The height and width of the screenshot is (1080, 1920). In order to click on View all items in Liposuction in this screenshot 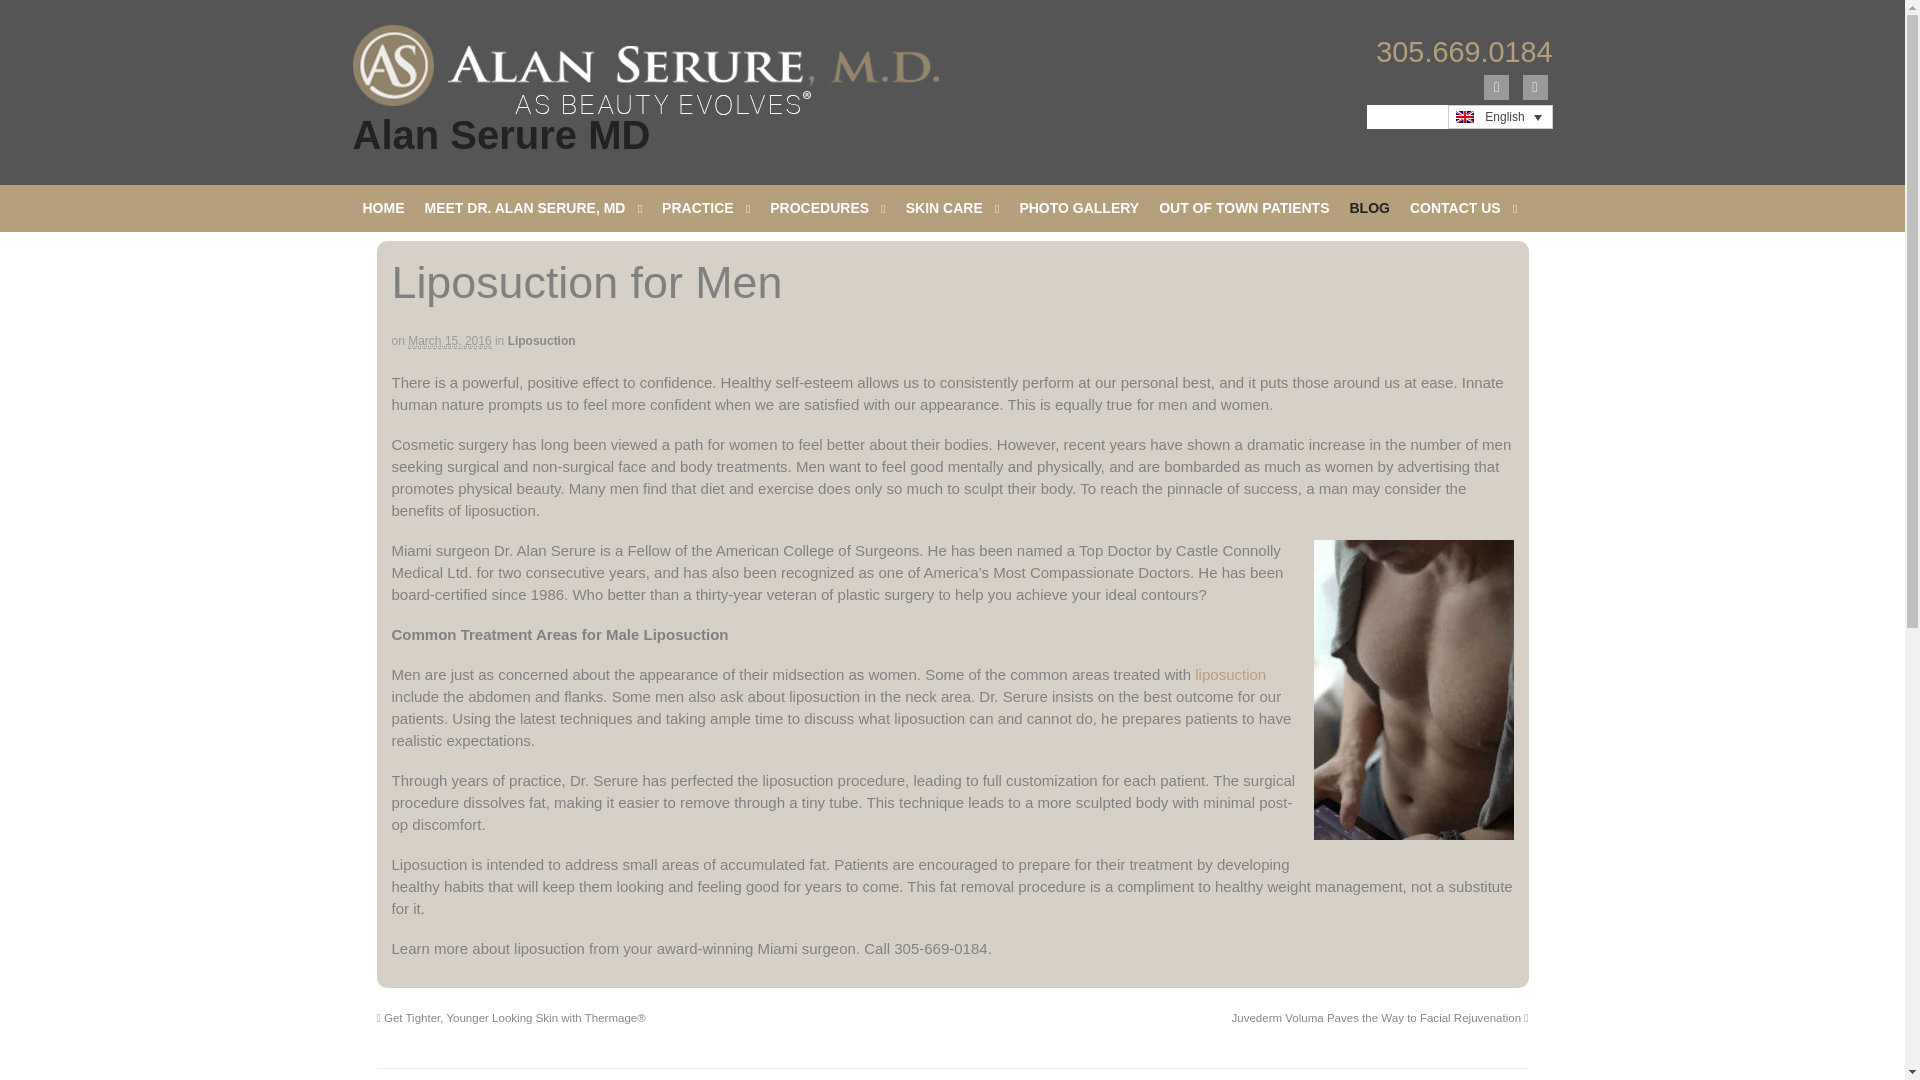, I will do `click(542, 340)`.